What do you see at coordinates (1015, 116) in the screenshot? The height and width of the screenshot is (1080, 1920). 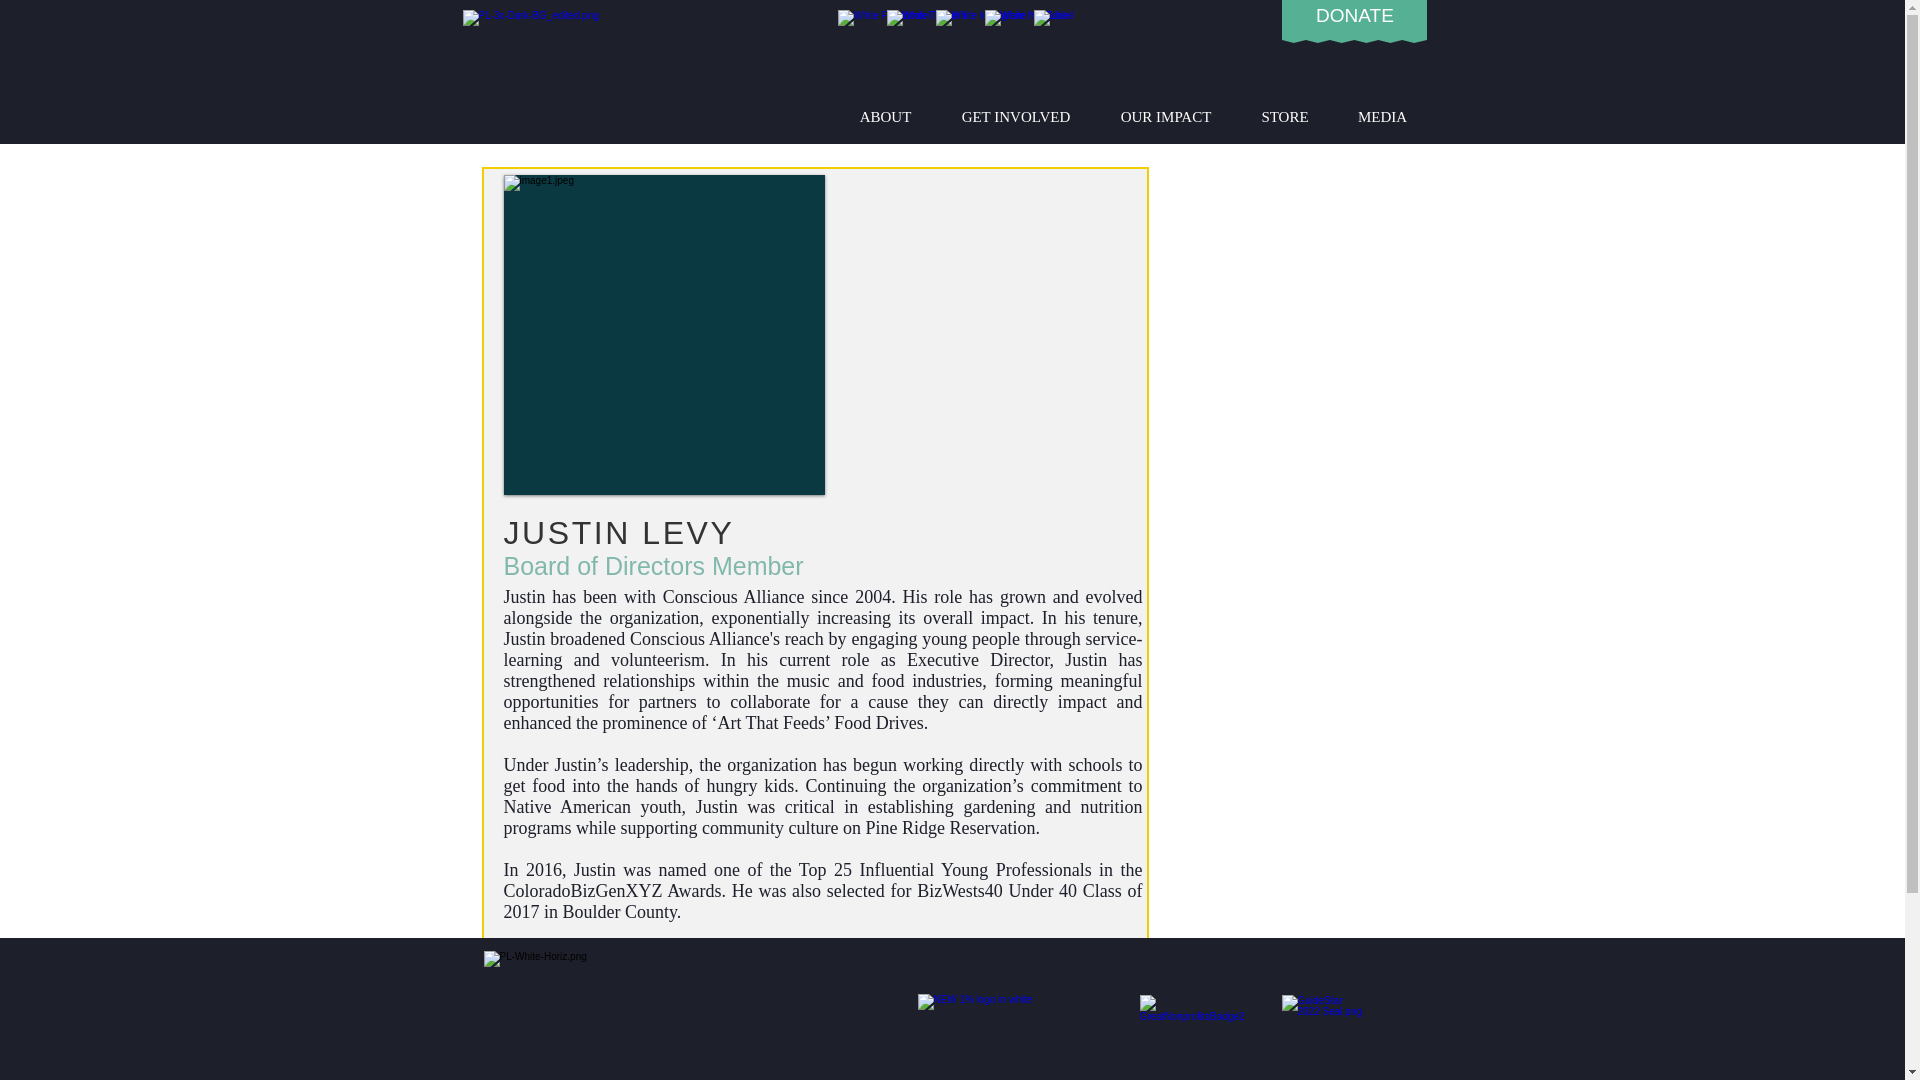 I see `GET INVOLVED` at bounding box center [1015, 116].